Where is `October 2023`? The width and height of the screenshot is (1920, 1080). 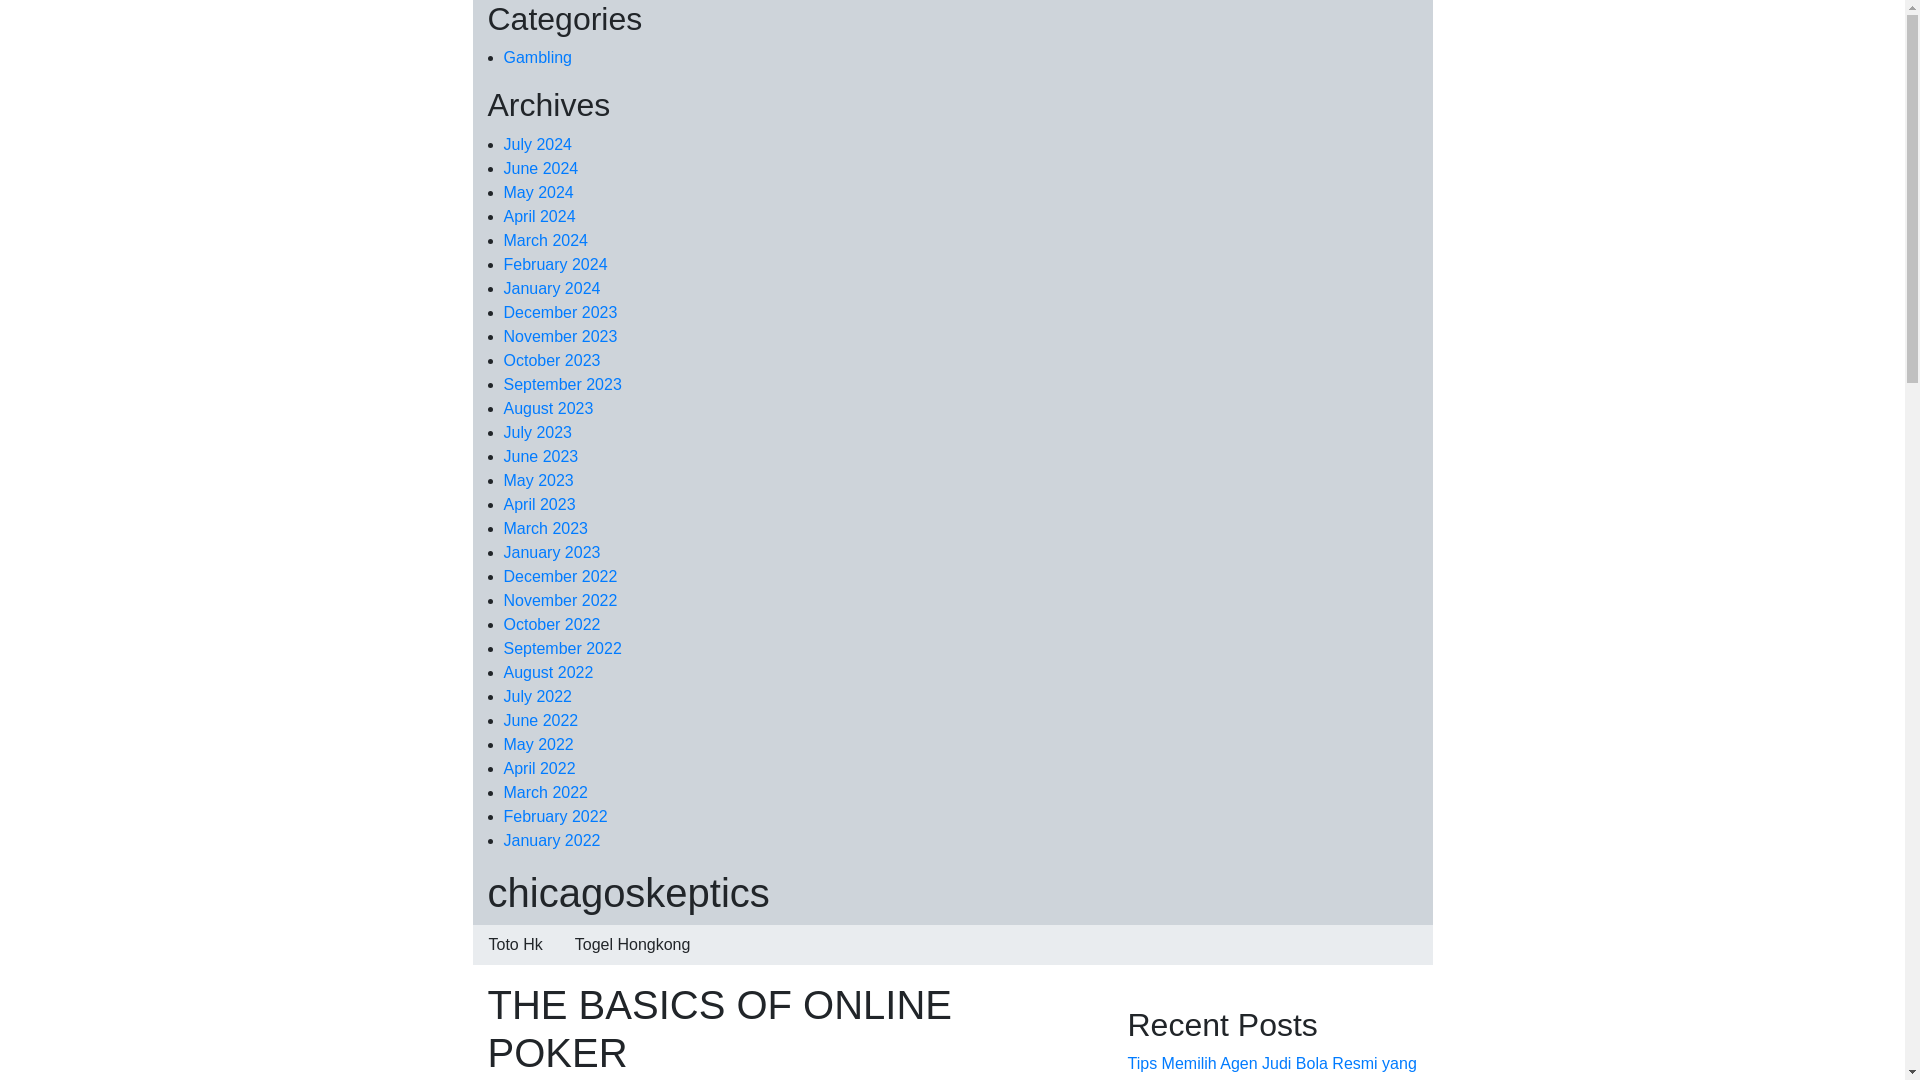
October 2023 is located at coordinates (552, 360).